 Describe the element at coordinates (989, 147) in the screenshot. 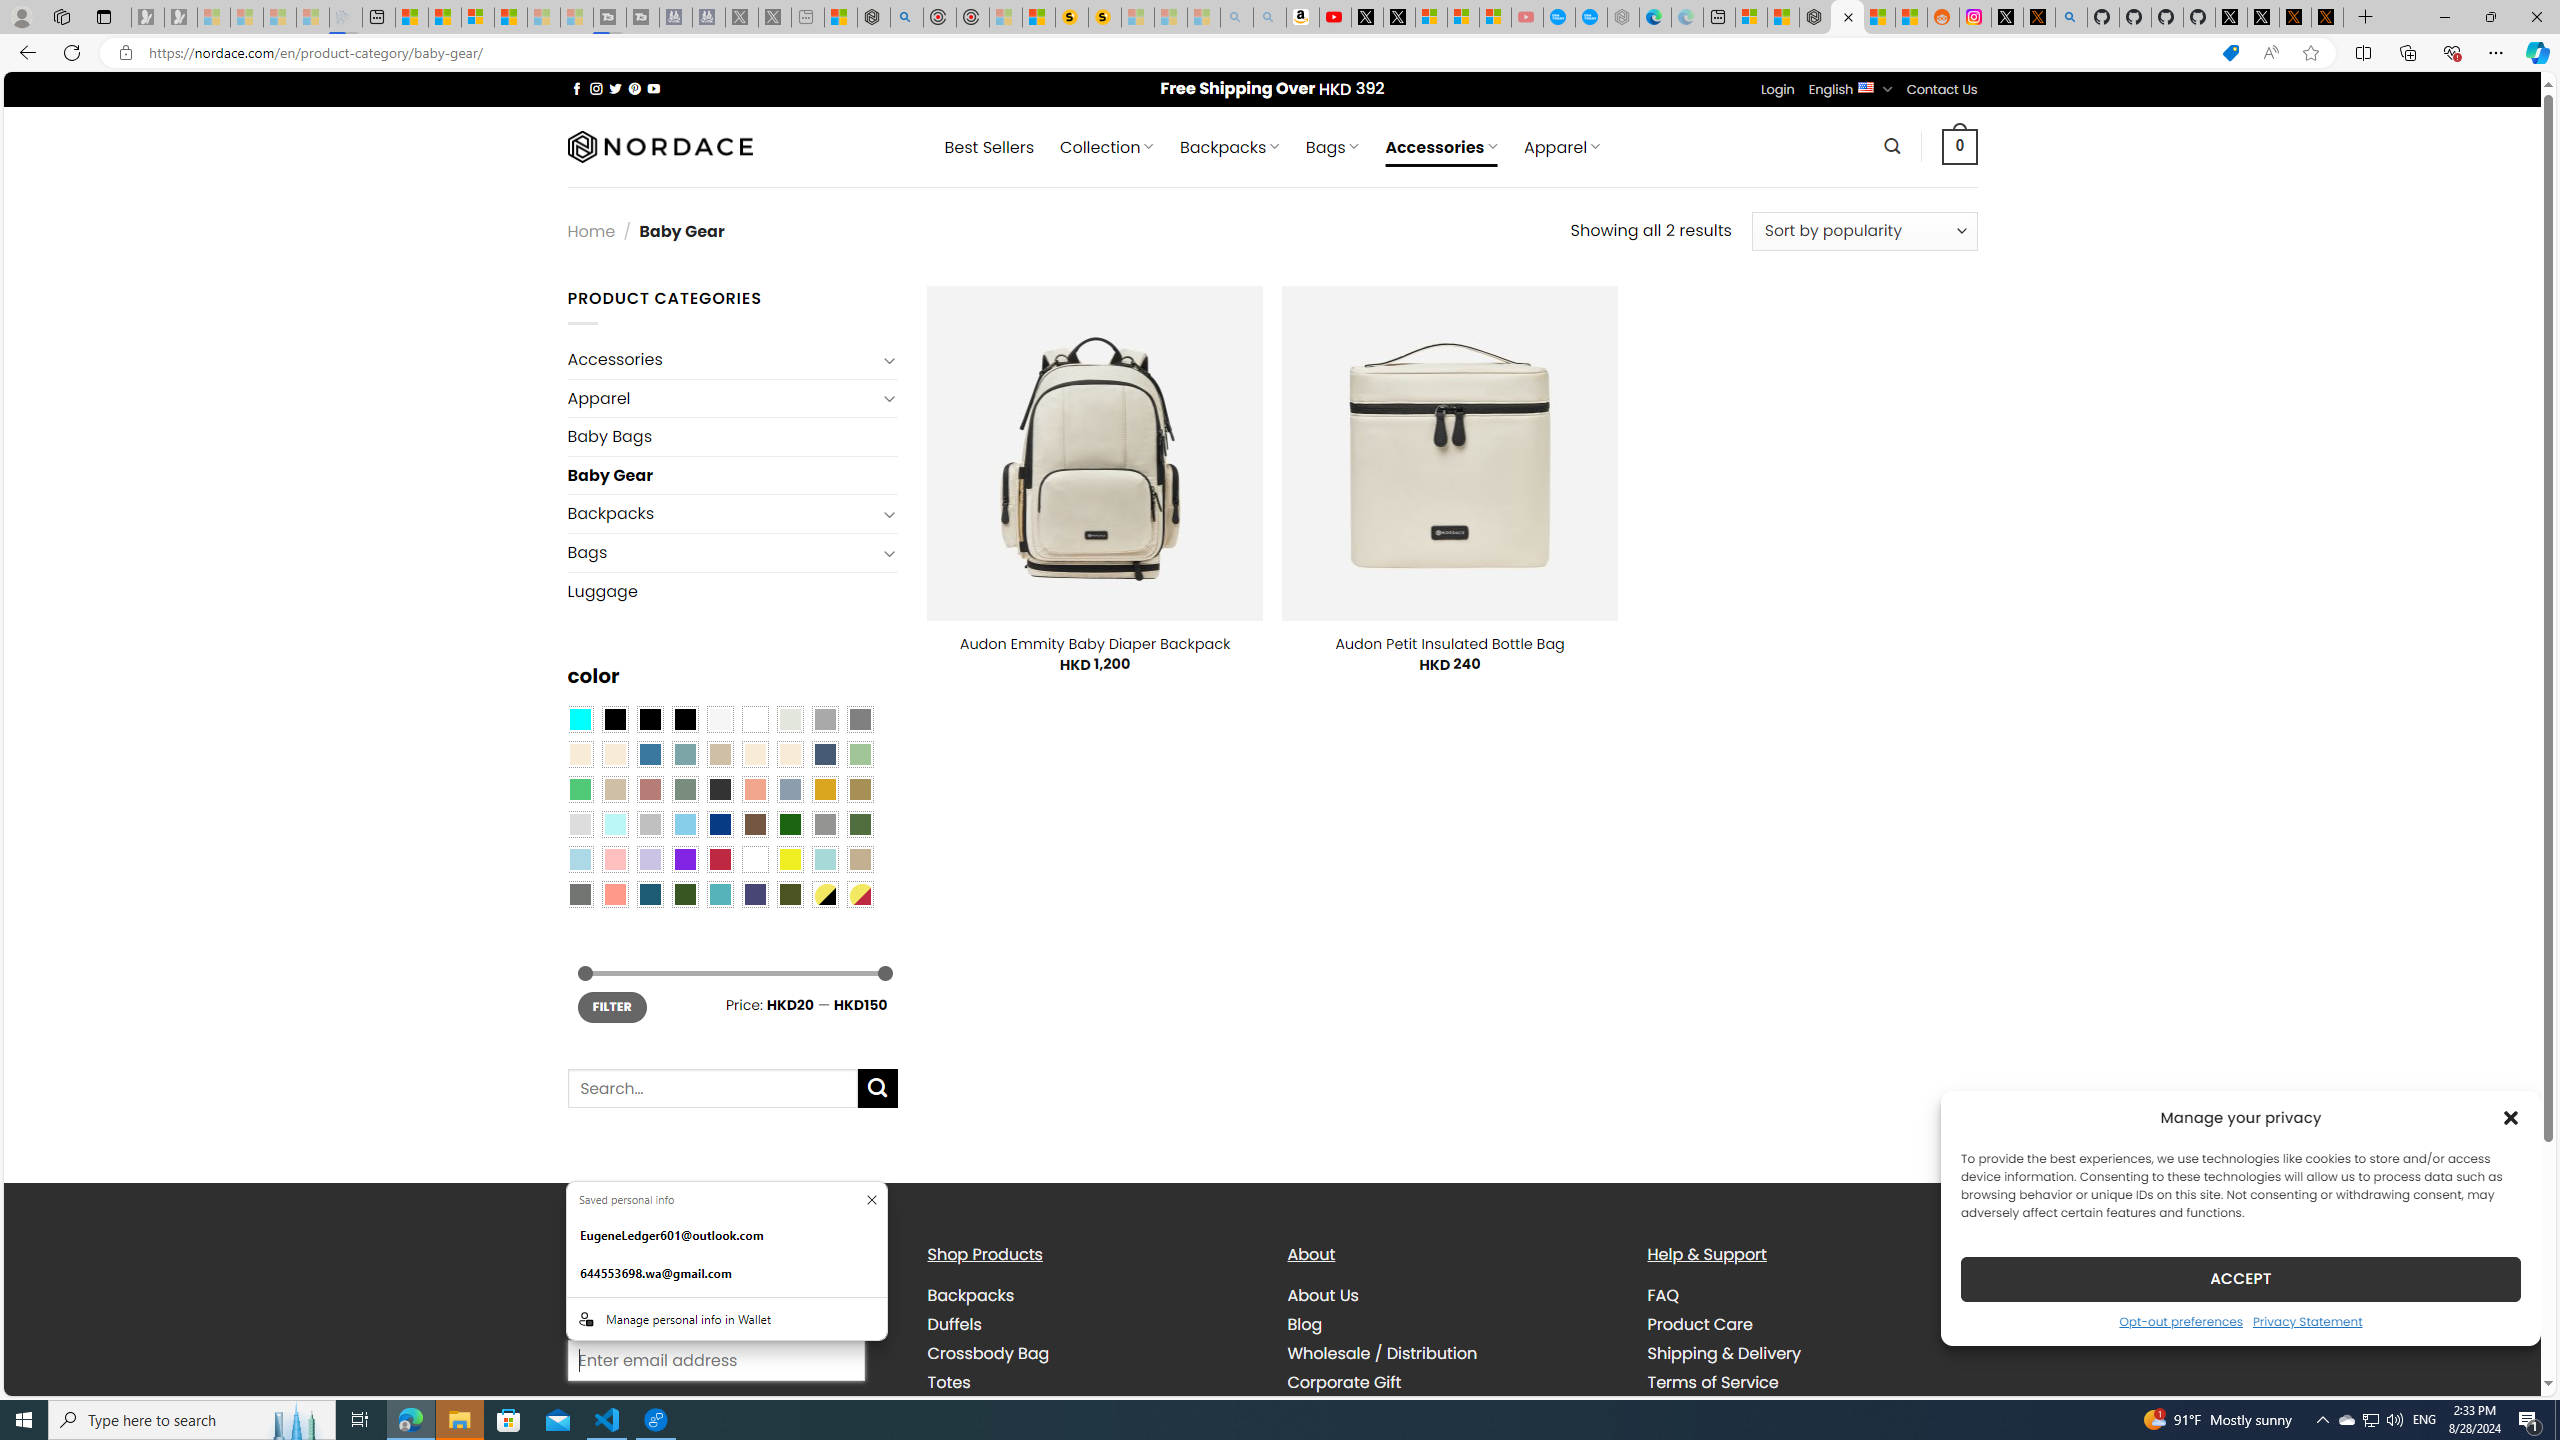

I see ` Best Sellers` at that location.